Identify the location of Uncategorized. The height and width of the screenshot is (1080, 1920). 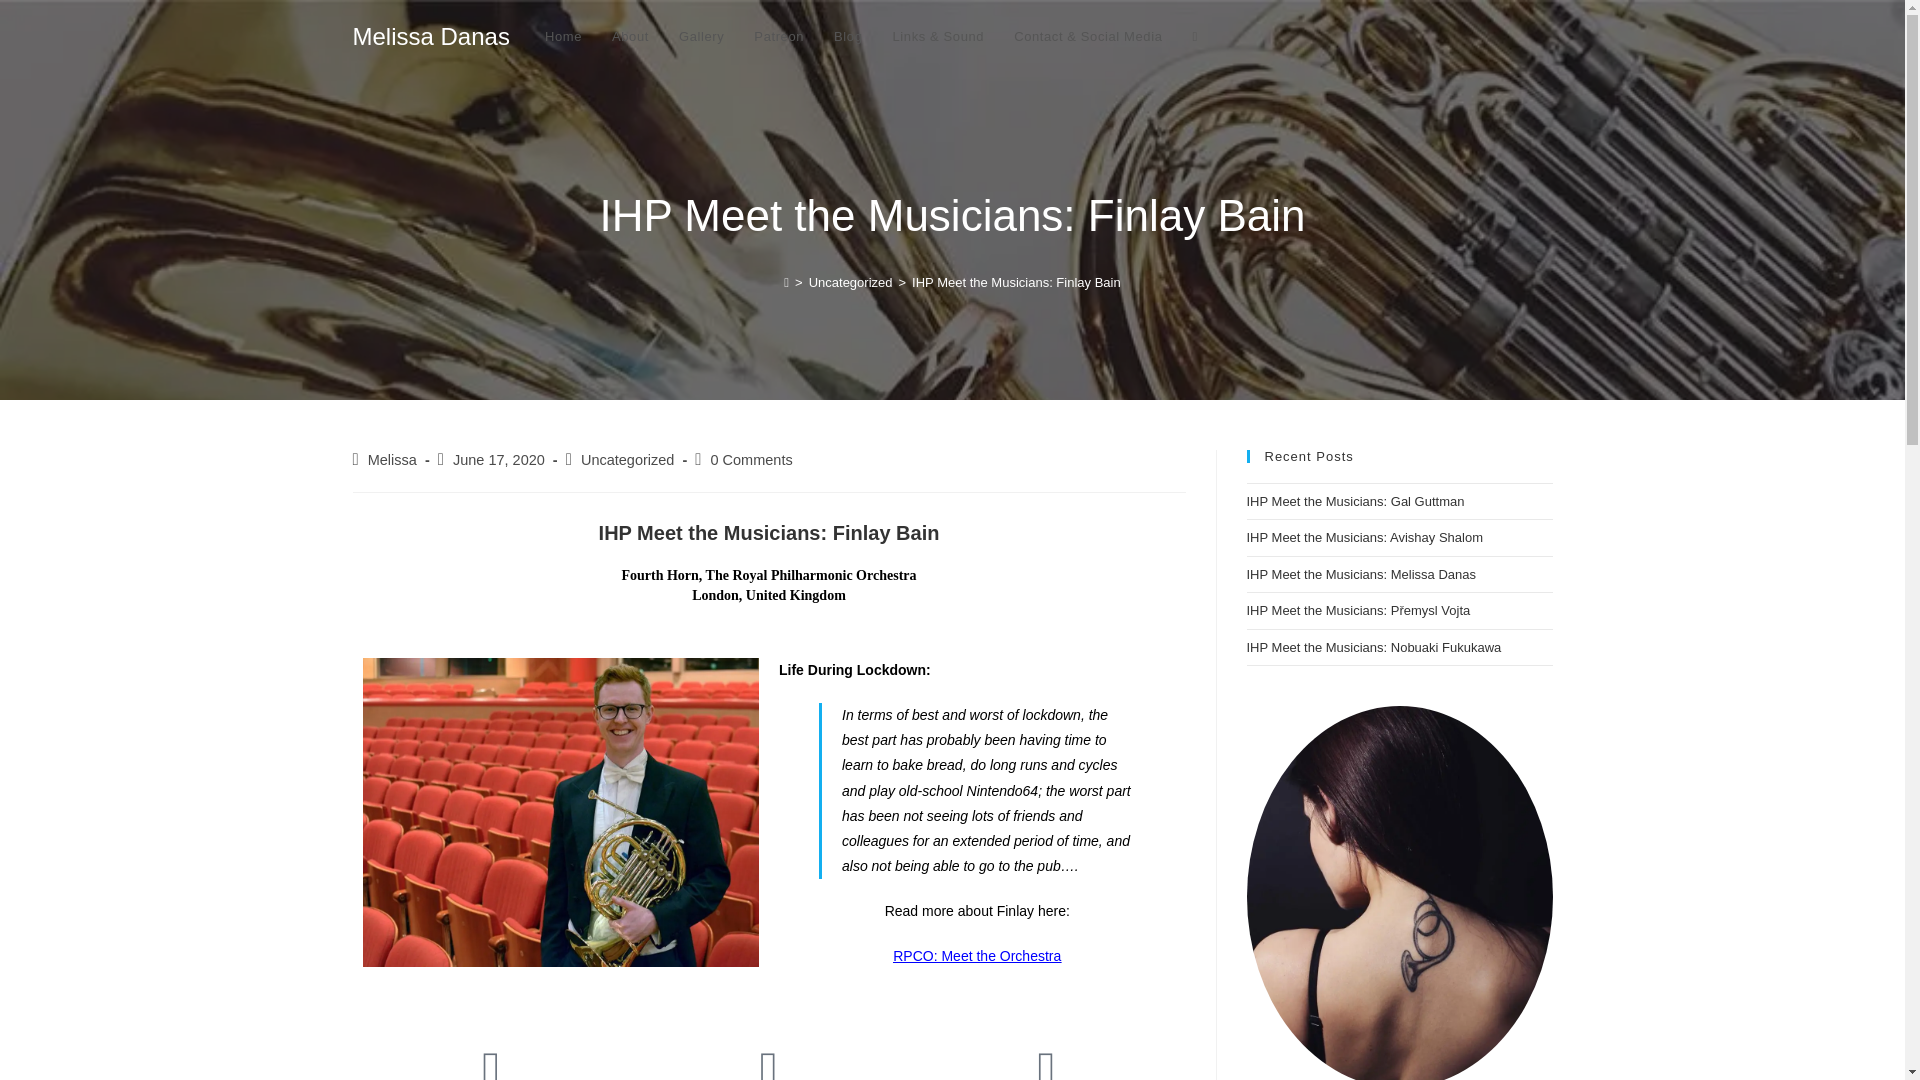
(850, 282).